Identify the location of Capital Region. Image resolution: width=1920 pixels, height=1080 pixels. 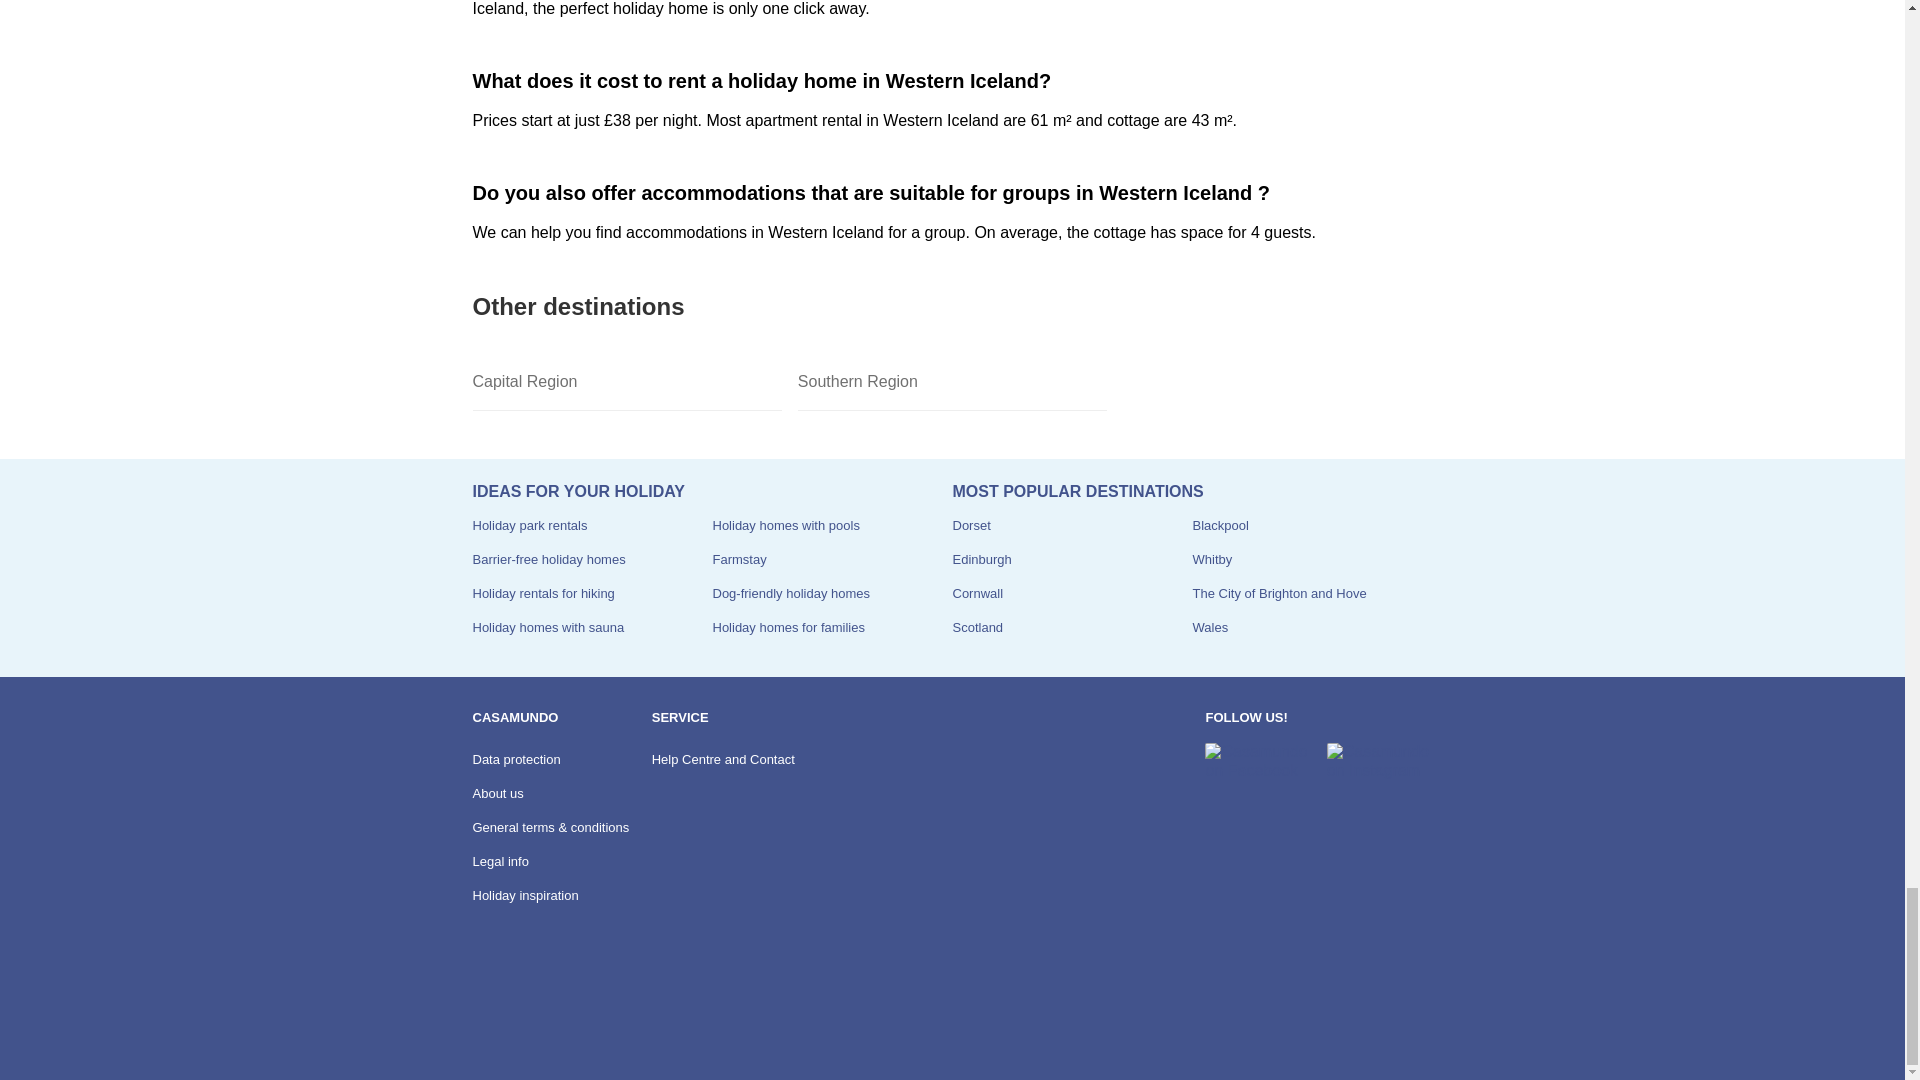
(626, 382).